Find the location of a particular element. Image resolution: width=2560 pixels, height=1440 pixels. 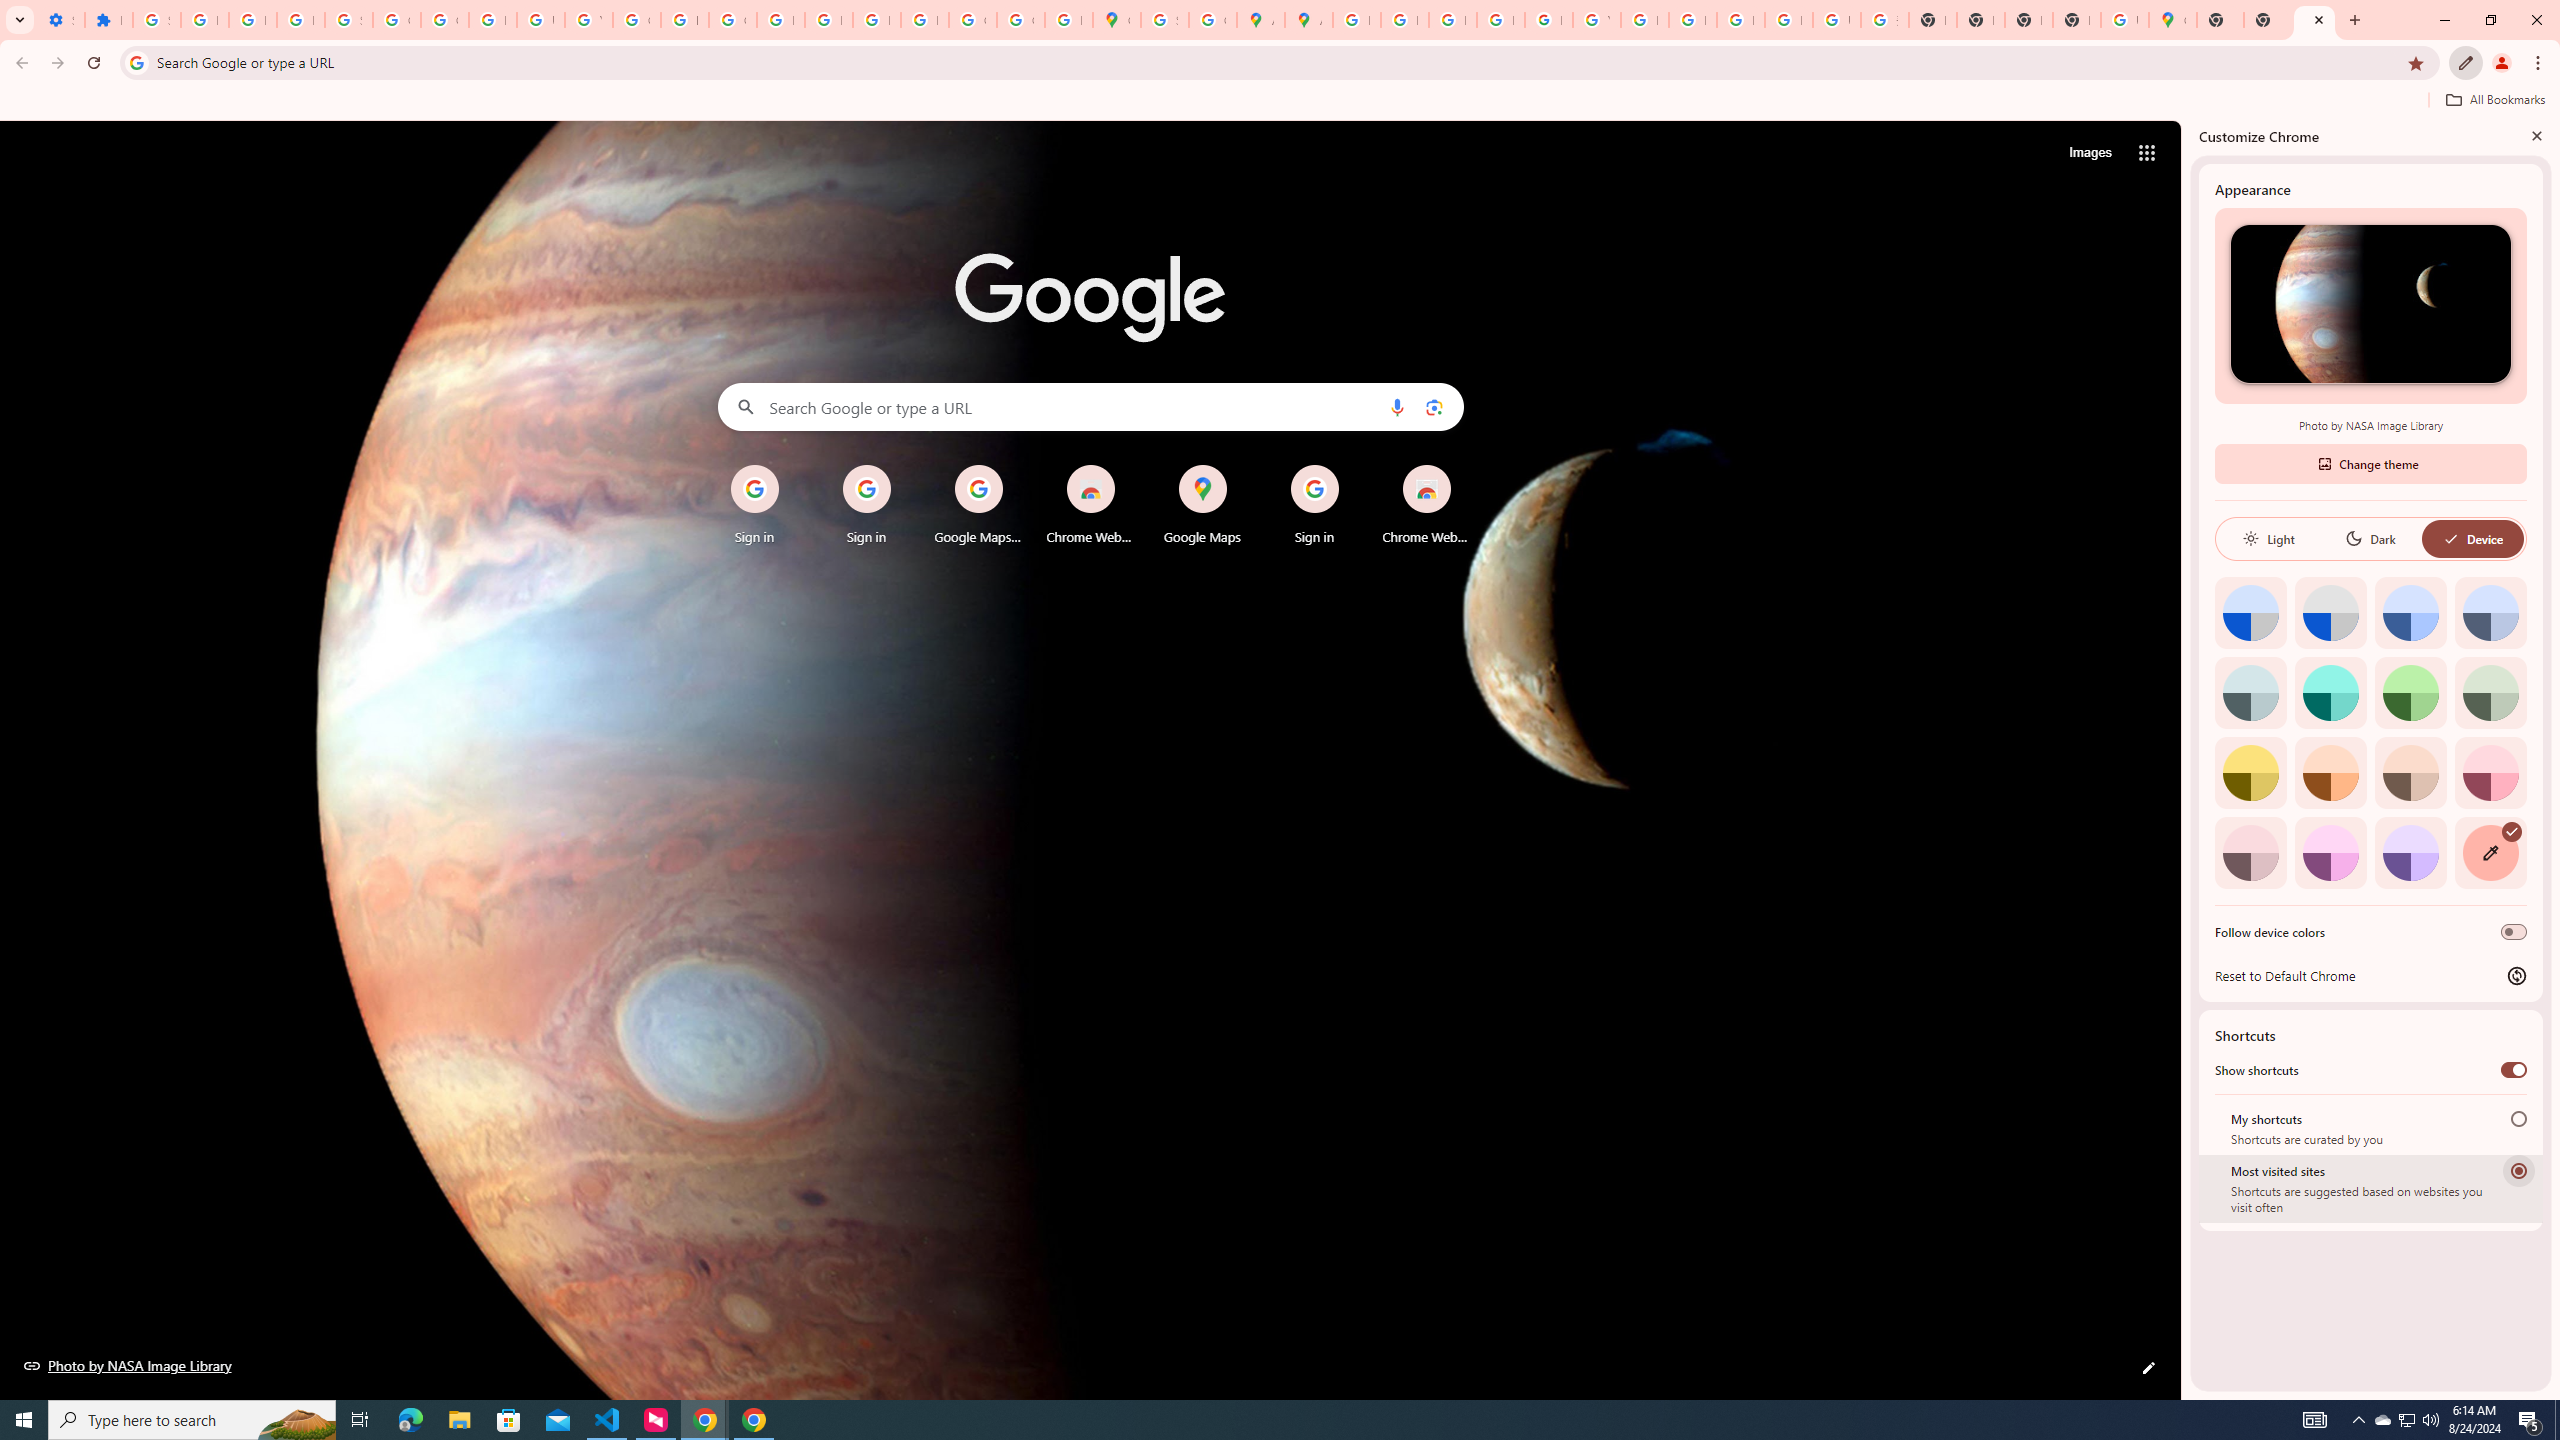

Sign in - Google Accounts is located at coordinates (156, 20).